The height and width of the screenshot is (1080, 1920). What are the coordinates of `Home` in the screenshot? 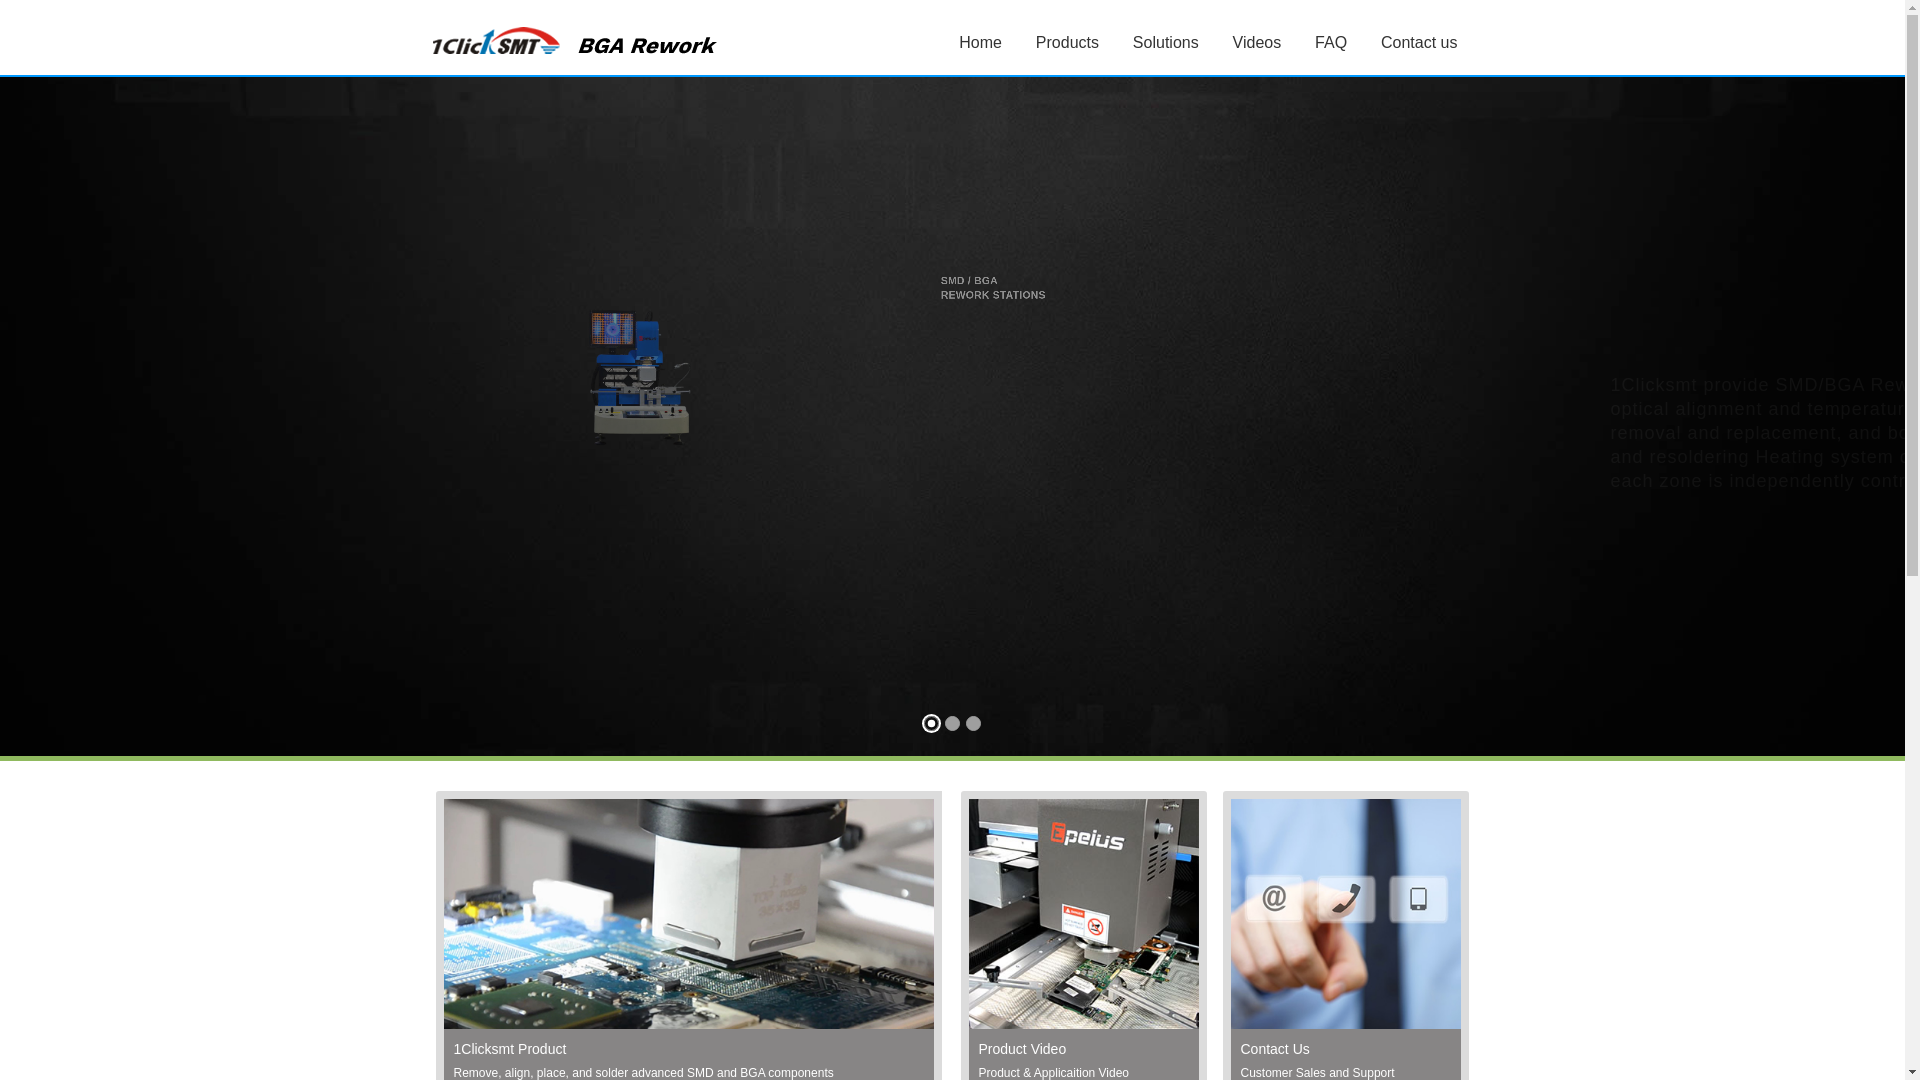 It's located at (980, 42).